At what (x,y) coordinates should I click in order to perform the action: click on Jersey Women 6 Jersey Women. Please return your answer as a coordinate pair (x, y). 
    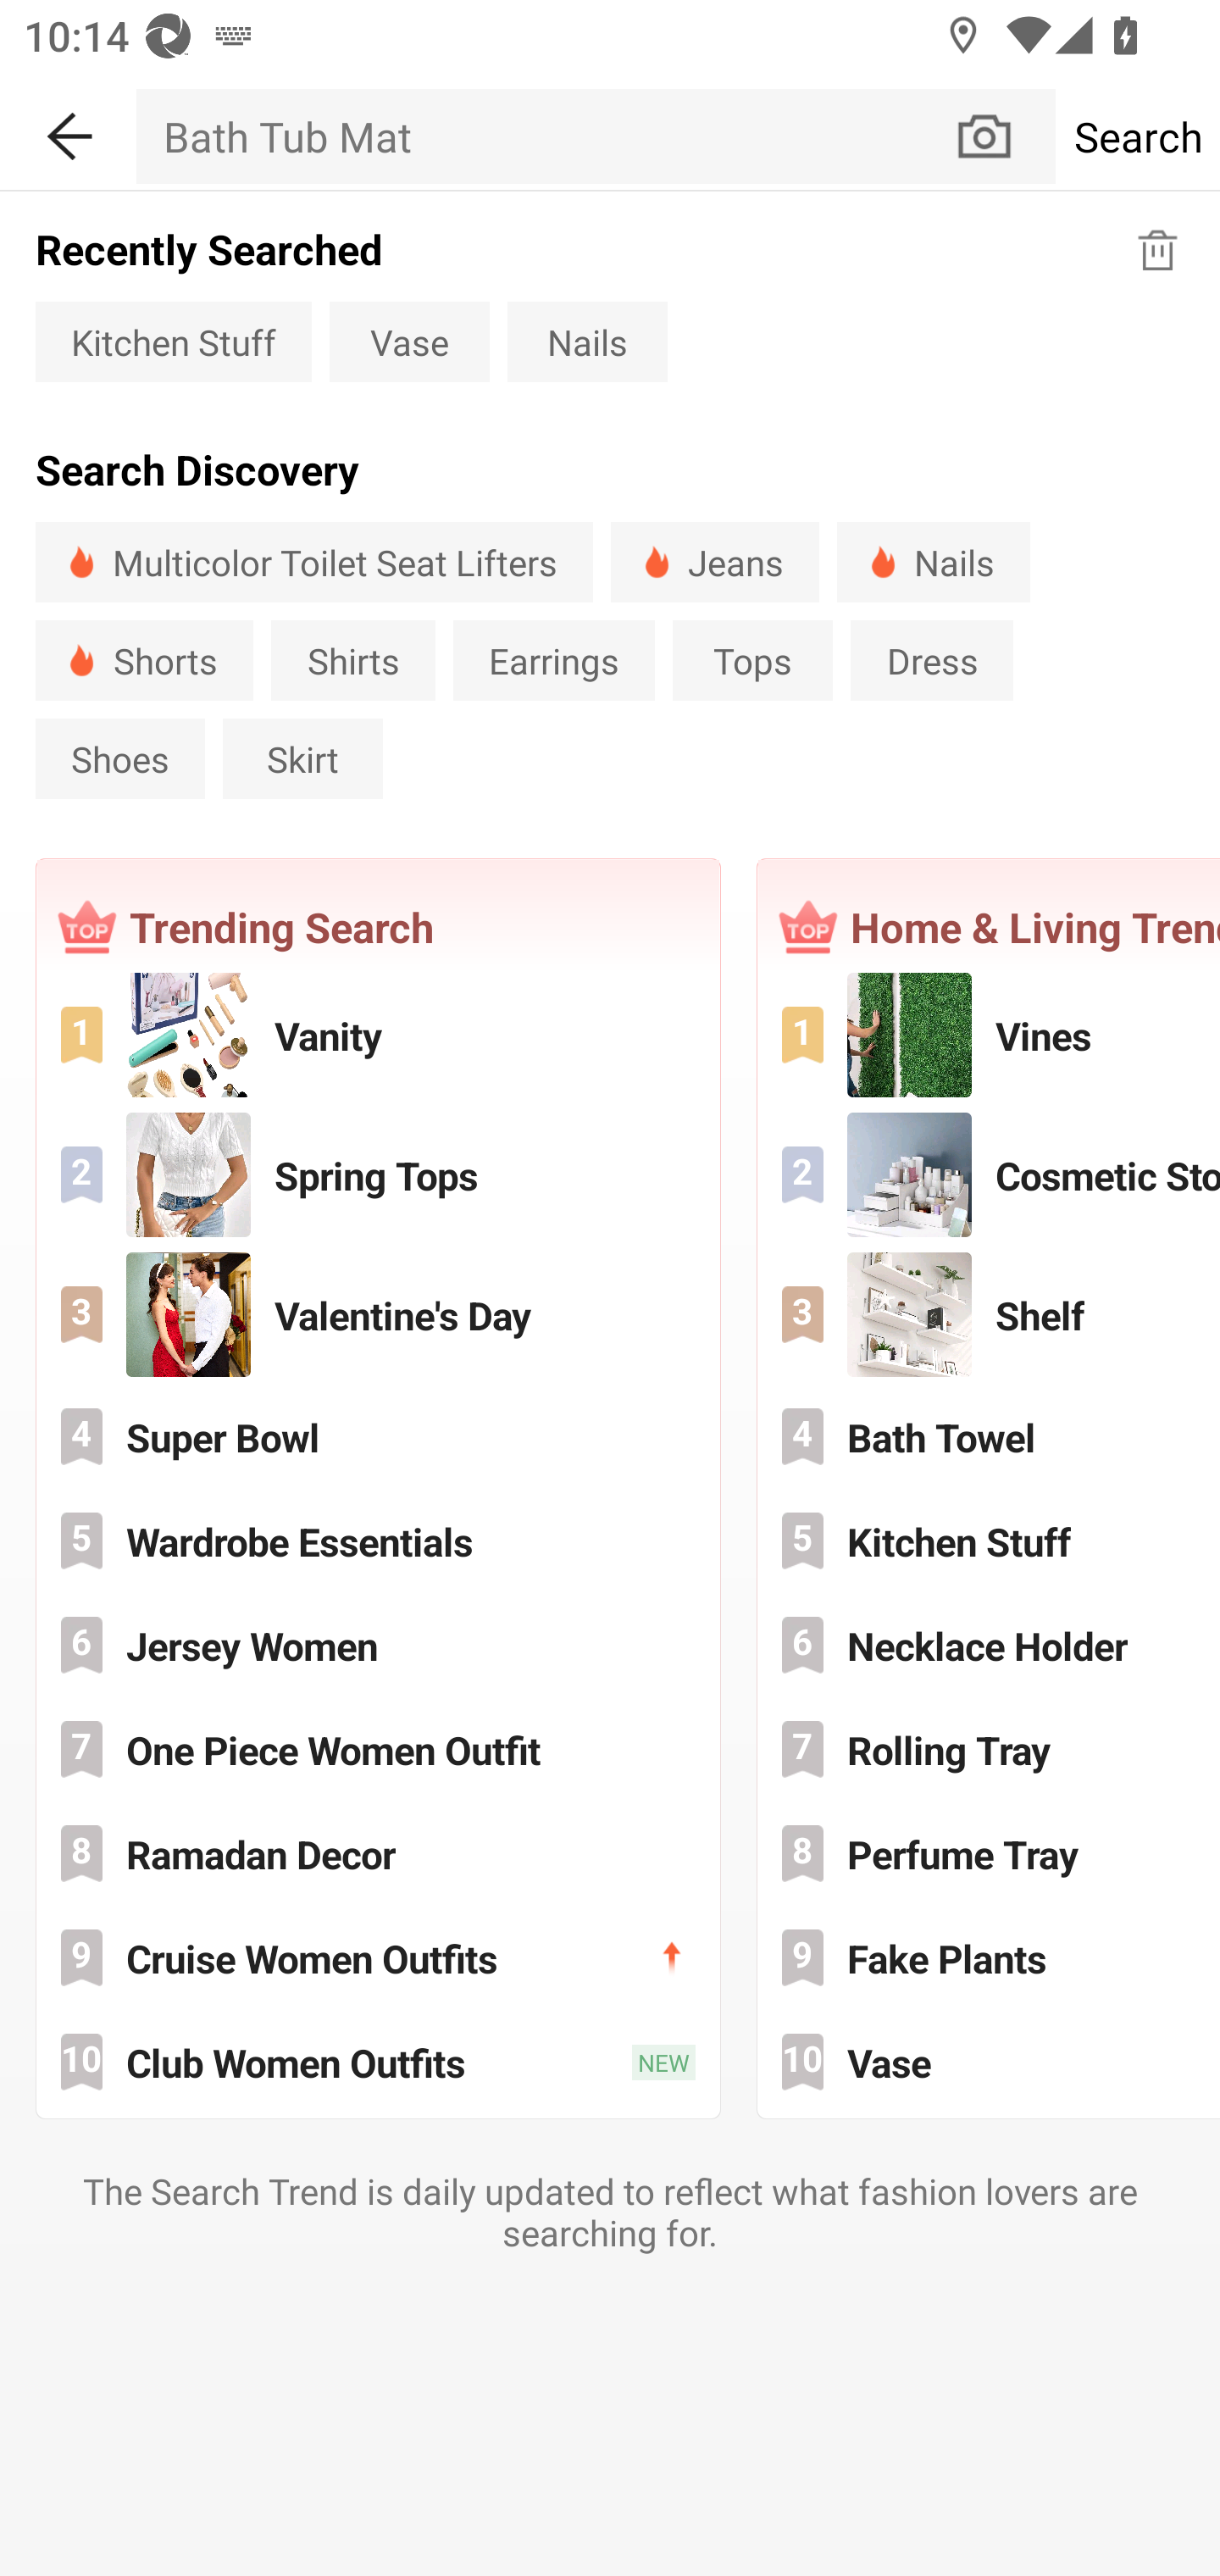
    Looking at the image, I should click on (378, 1644).